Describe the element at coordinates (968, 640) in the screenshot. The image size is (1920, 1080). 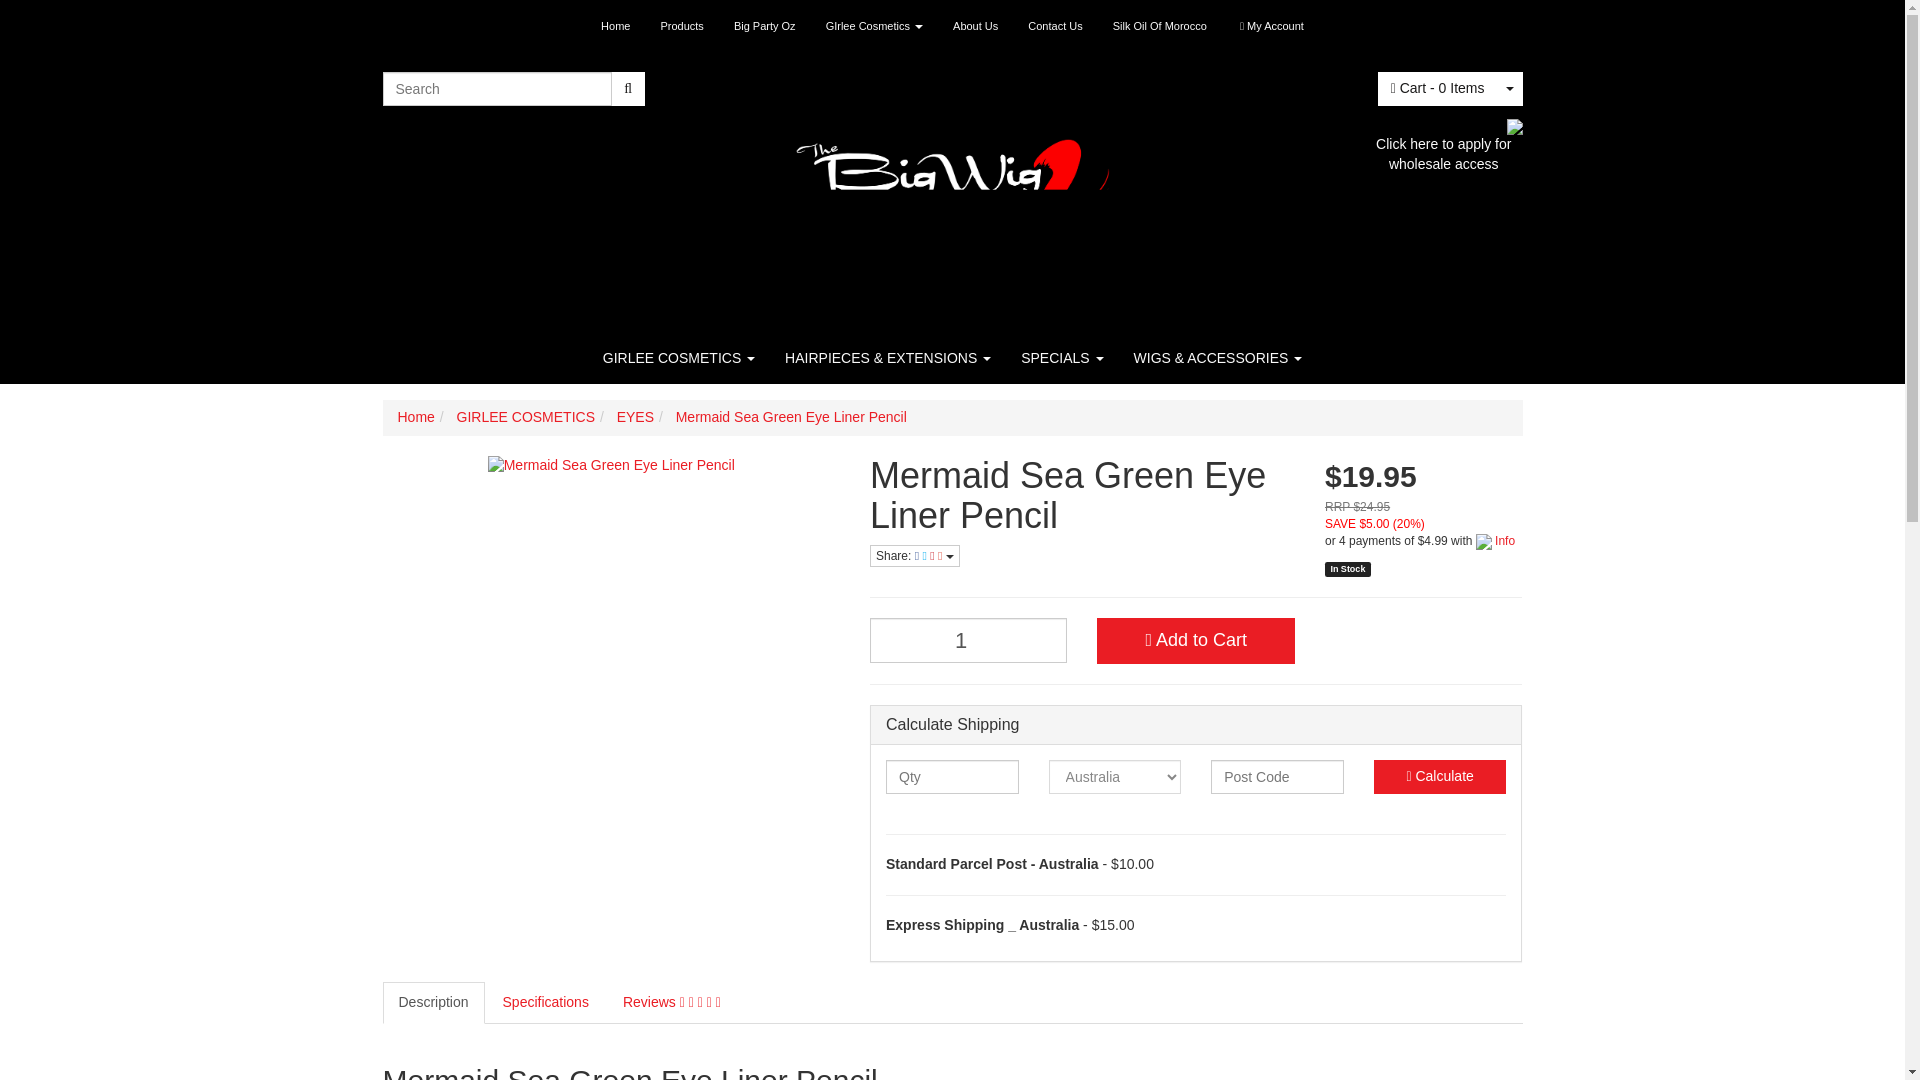
I see `1` at that location.